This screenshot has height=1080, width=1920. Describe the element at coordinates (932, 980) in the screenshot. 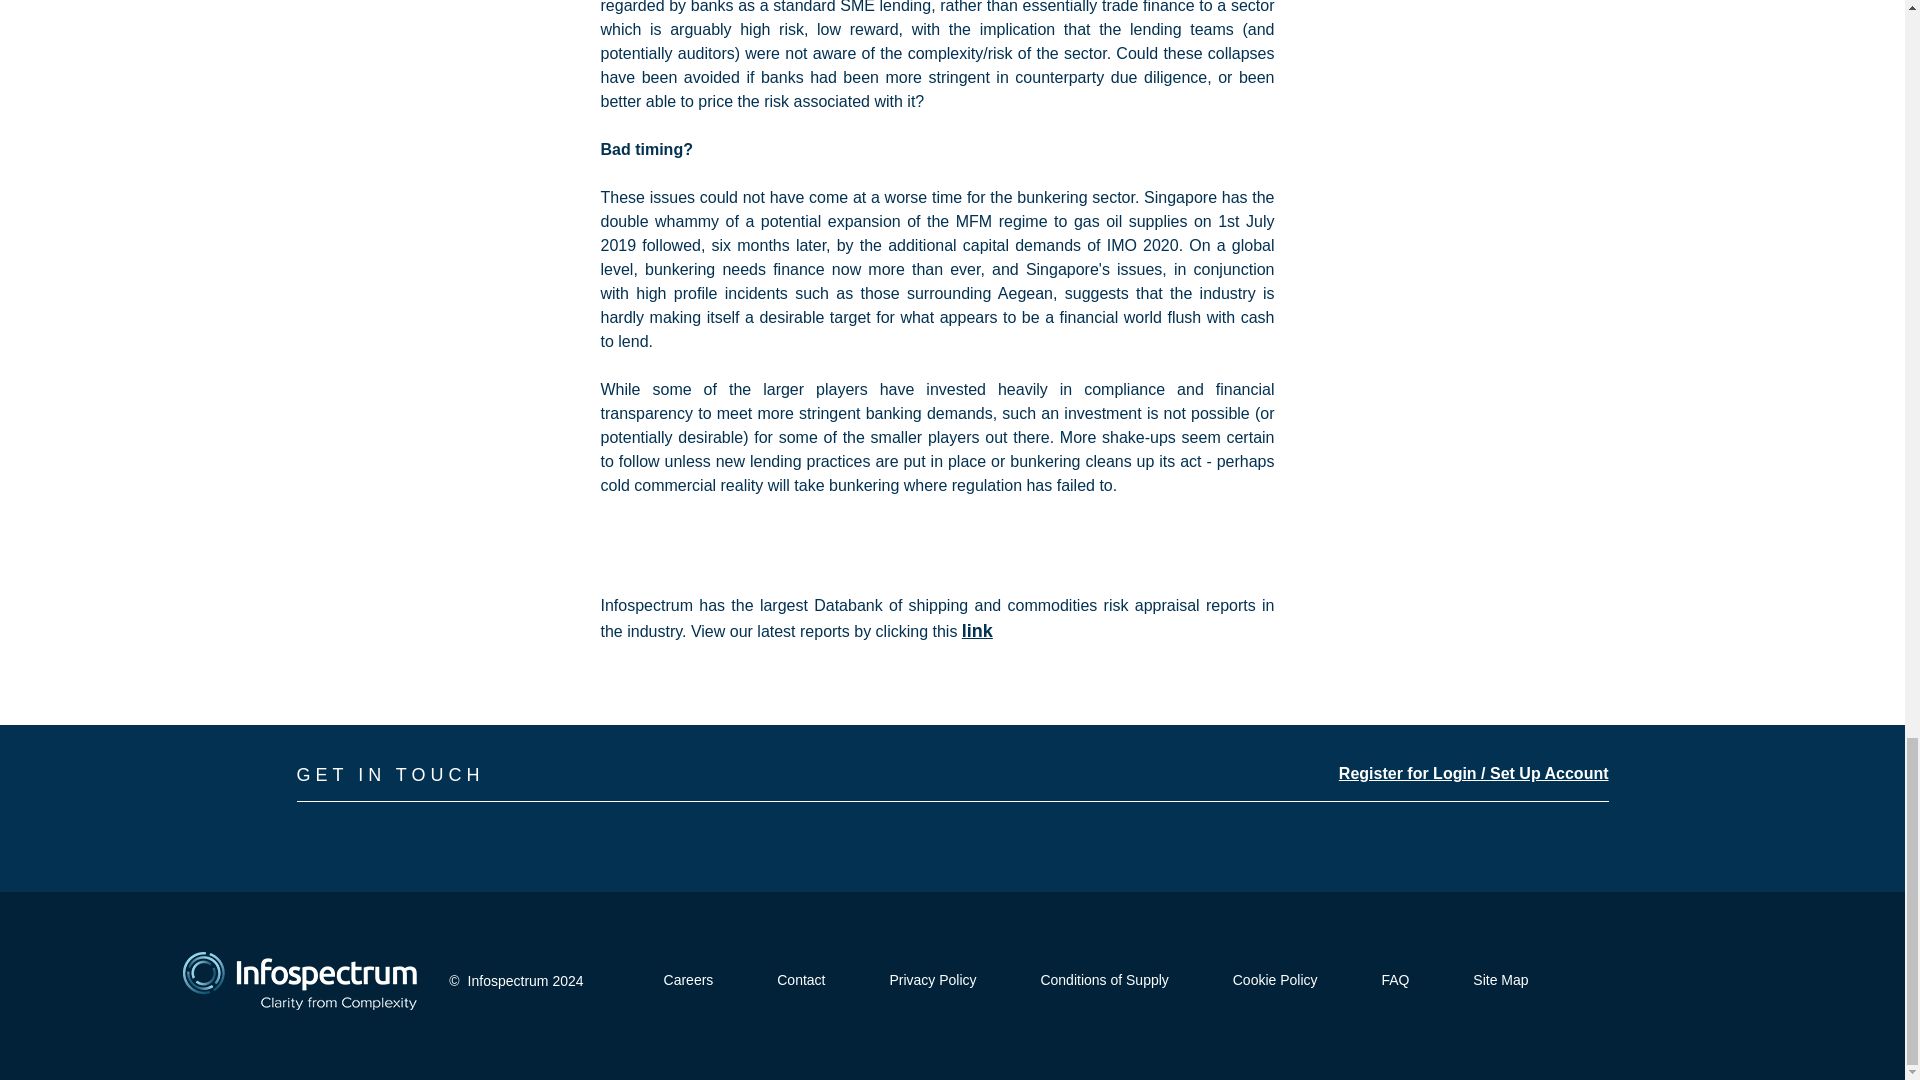

I see `Privacy Policy` at that location.